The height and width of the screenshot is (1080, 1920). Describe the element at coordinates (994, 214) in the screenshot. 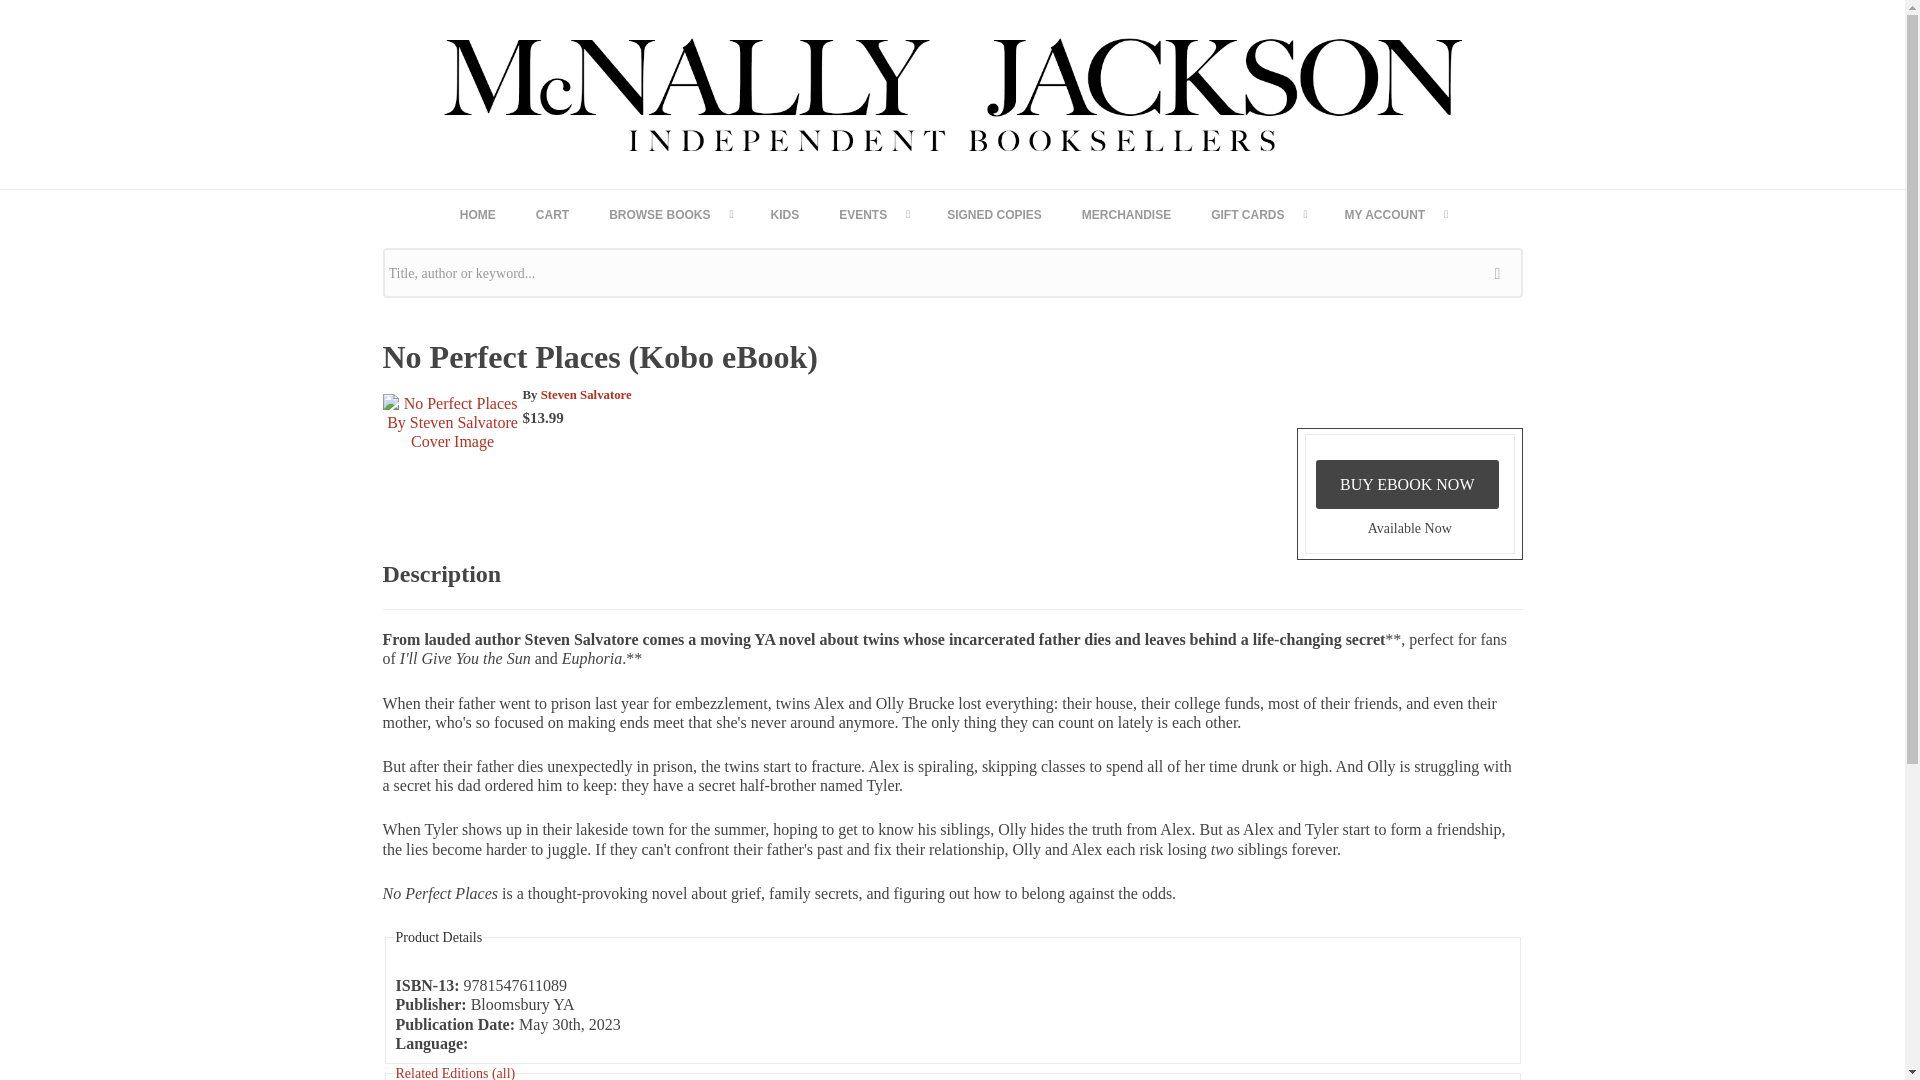

I see `SIGNED COPIES` at that location.